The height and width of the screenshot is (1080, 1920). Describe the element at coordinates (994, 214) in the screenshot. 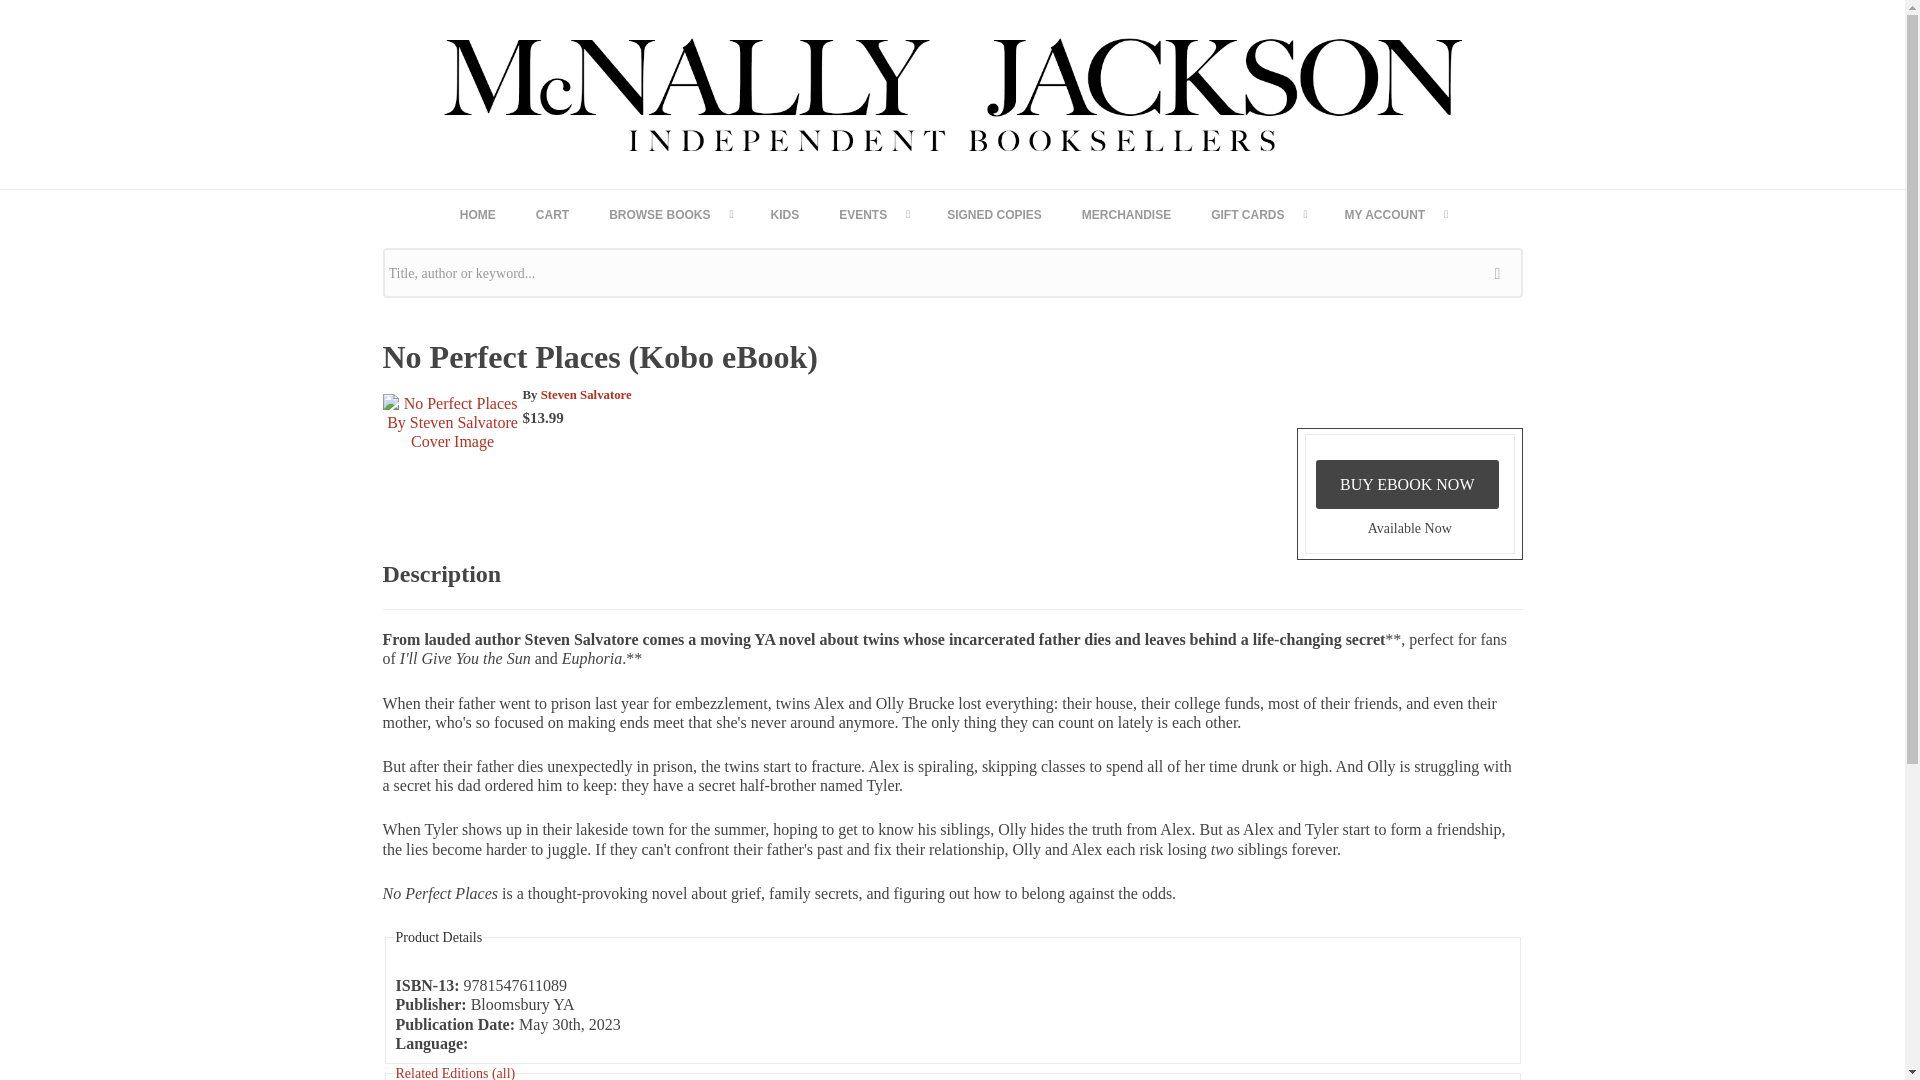

I see `SIGNED COPIES` at that location.